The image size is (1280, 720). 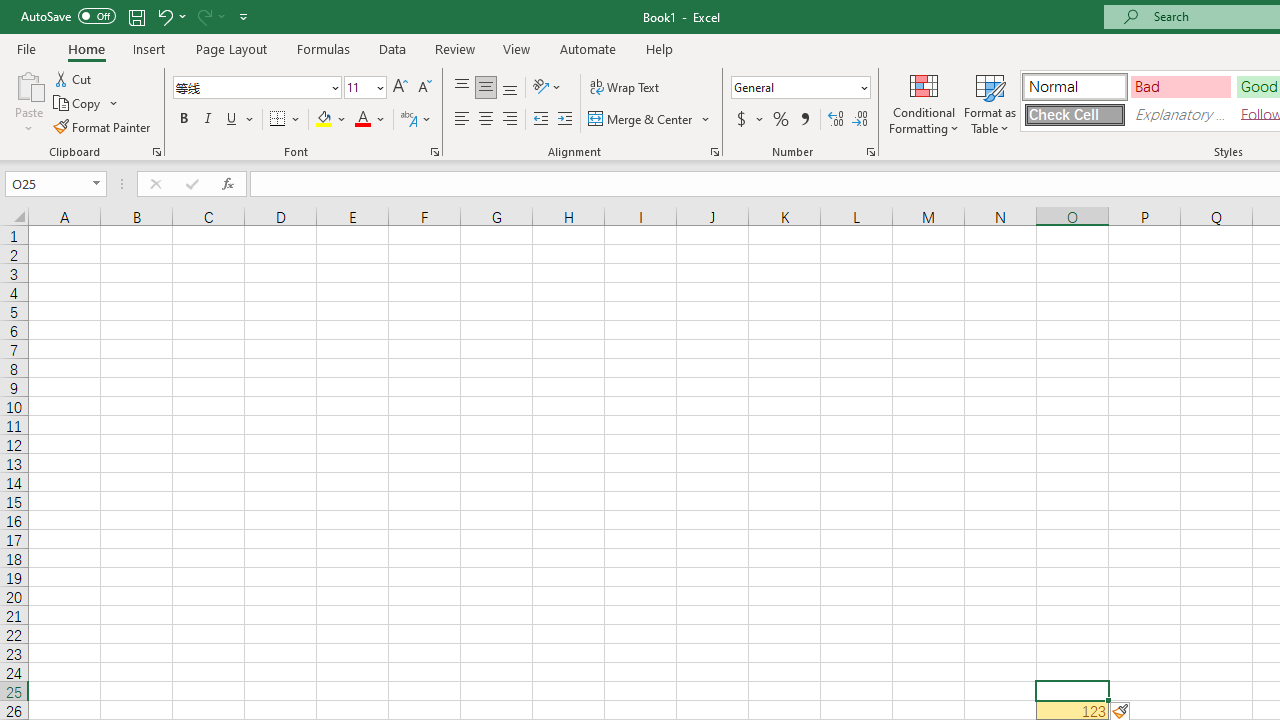 What do you see at coordinates (408, 120) in the screenshot?
I see `Show Phonetic Field` at bounding box center [408, 120].